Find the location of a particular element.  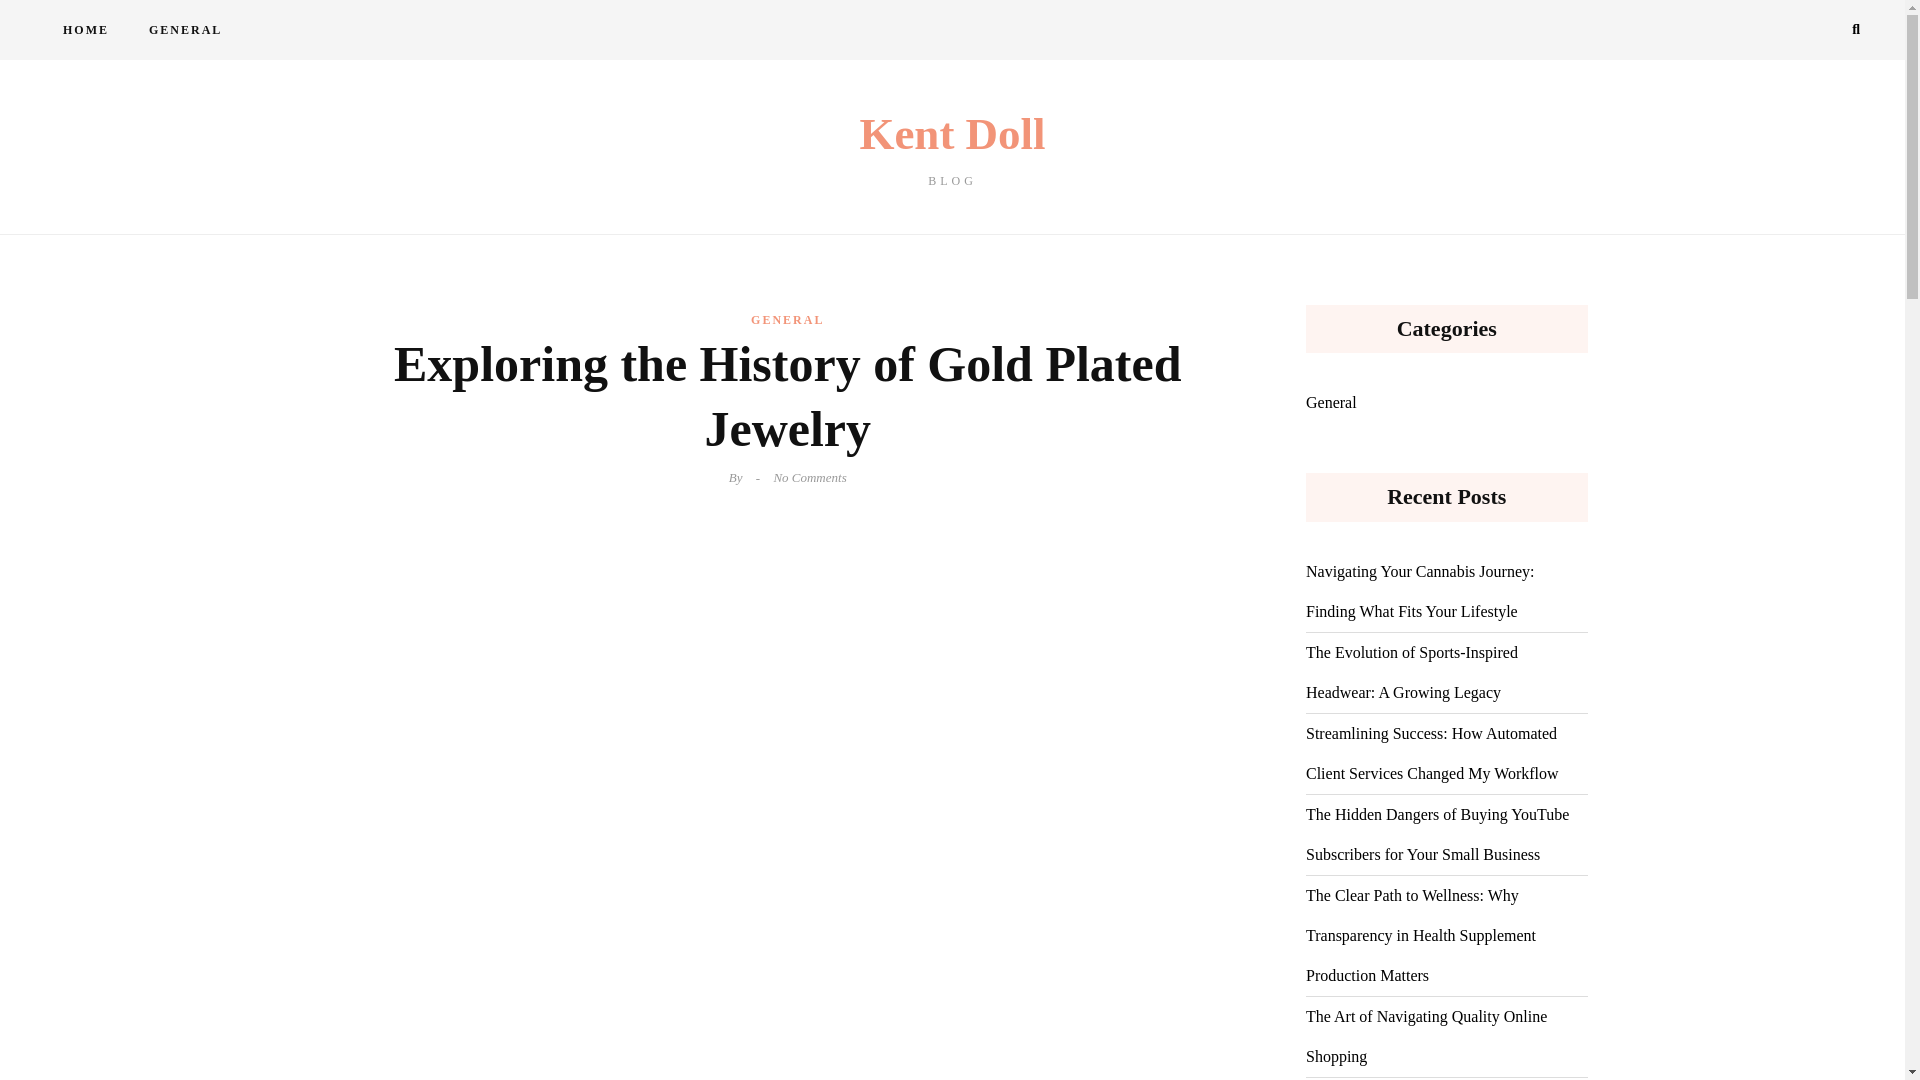

GENERAL is located at coordinates (185, 30).